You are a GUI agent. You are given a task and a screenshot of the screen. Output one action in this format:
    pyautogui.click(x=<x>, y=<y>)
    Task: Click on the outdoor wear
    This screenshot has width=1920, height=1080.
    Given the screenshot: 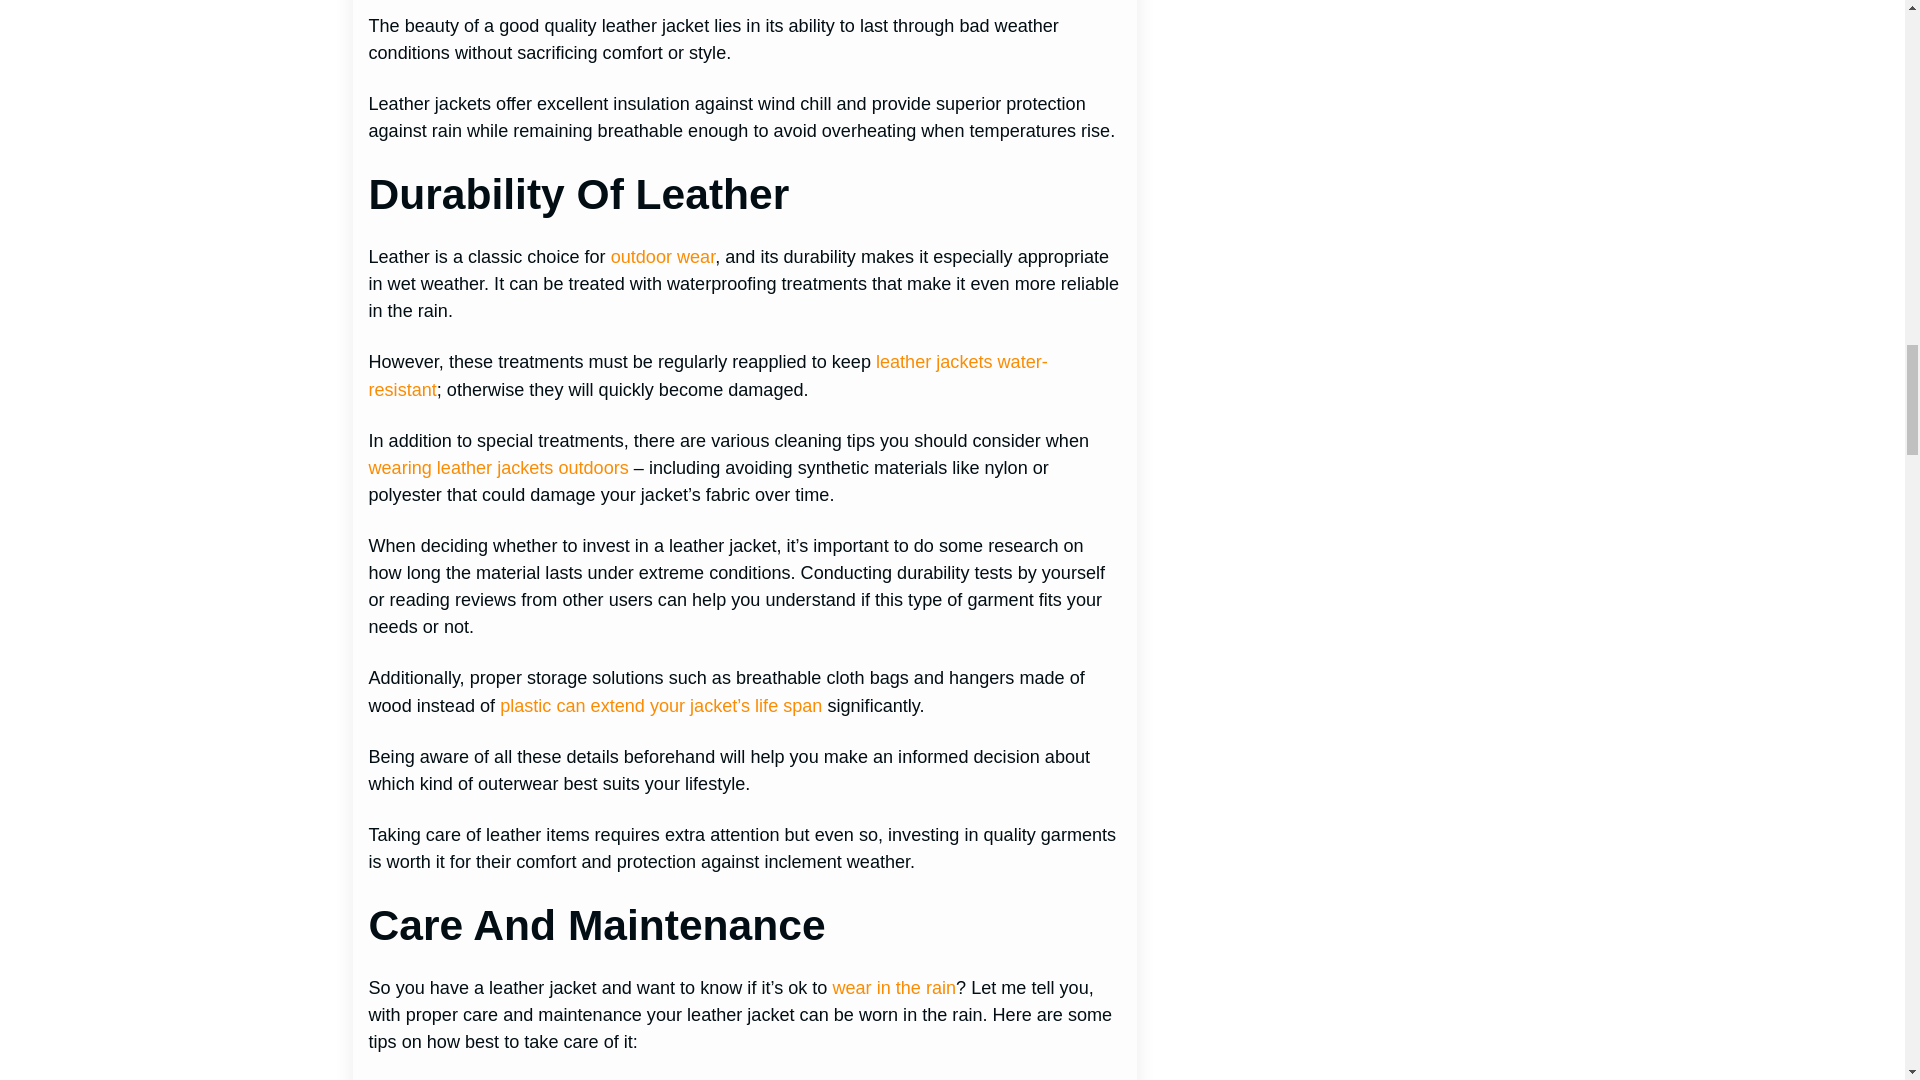 What is the action you would take?
    pyautogui.click(x=663, y=256)
    